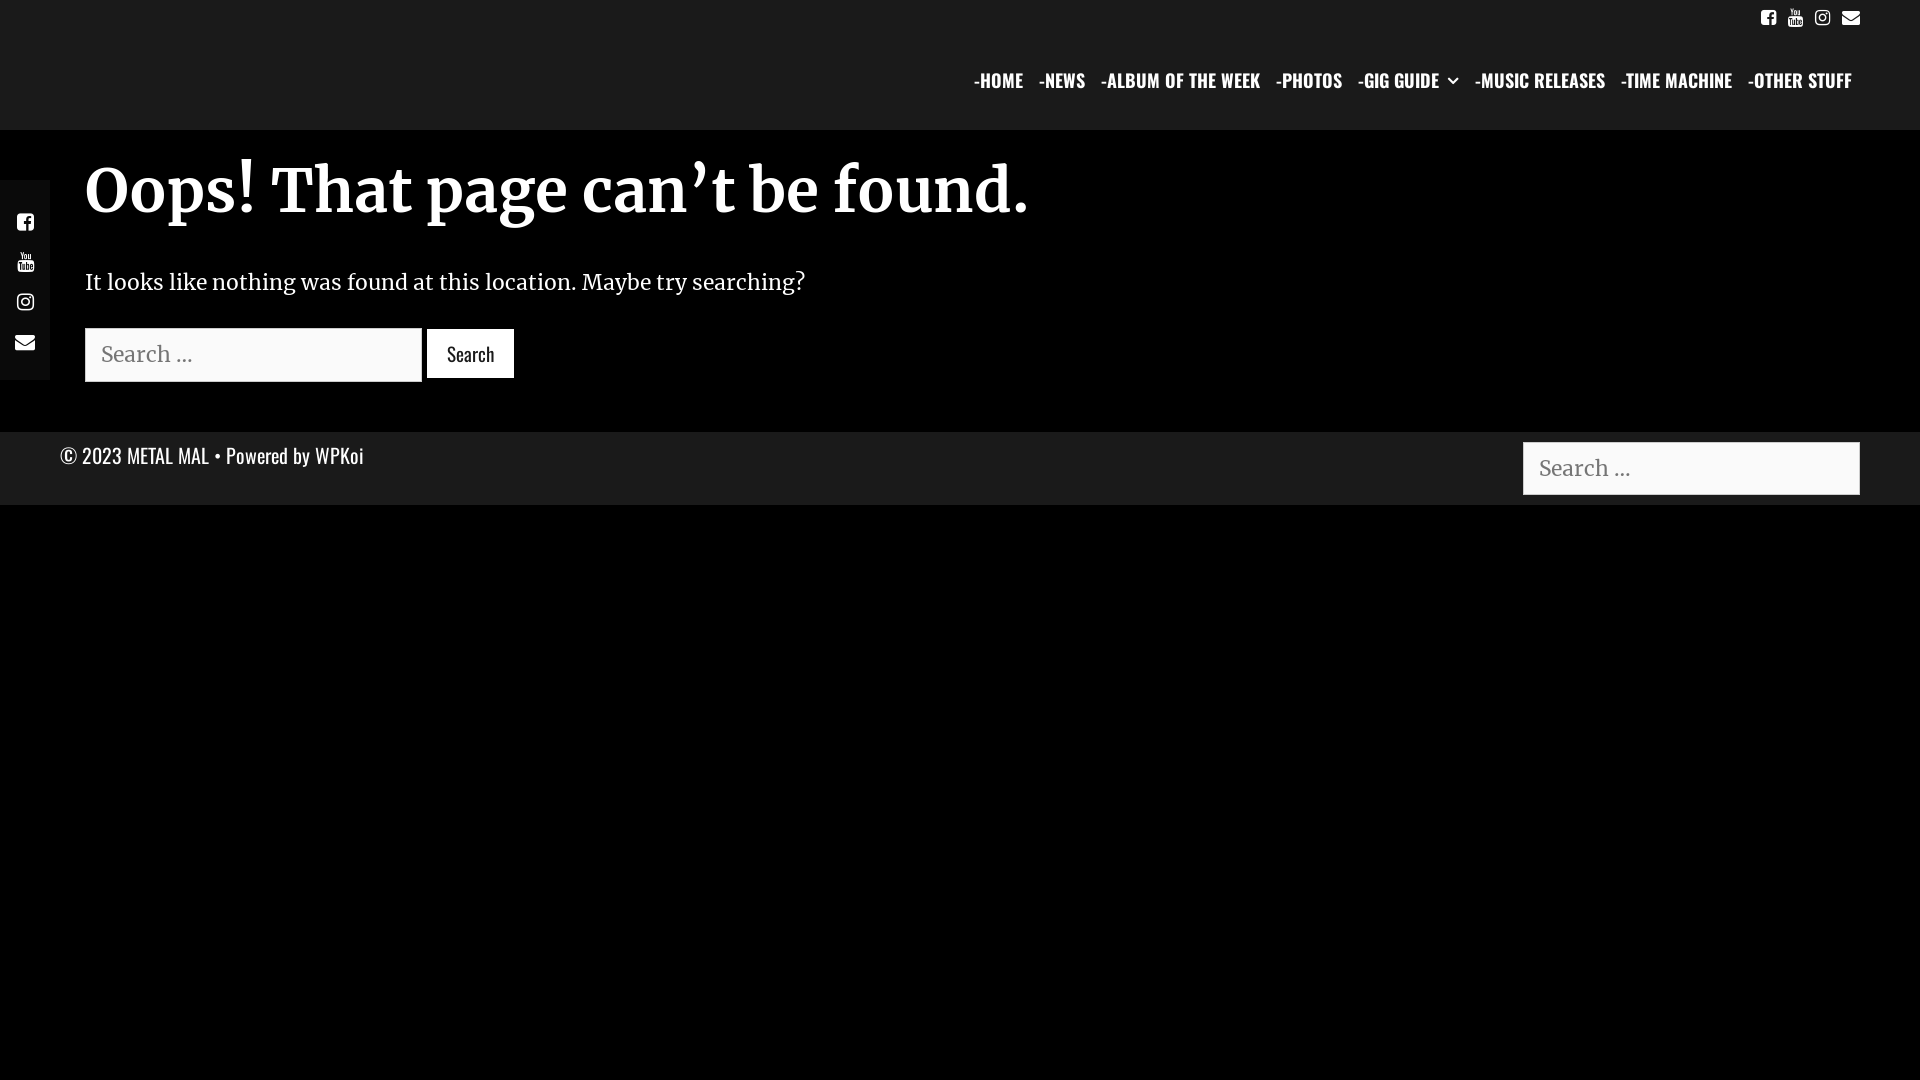 The height and width of the screenshot is (1080, 1920). Describe the element at coordinates (1540, 80) in the screenshot. I see `-MUSIC RELEASES` at that location.